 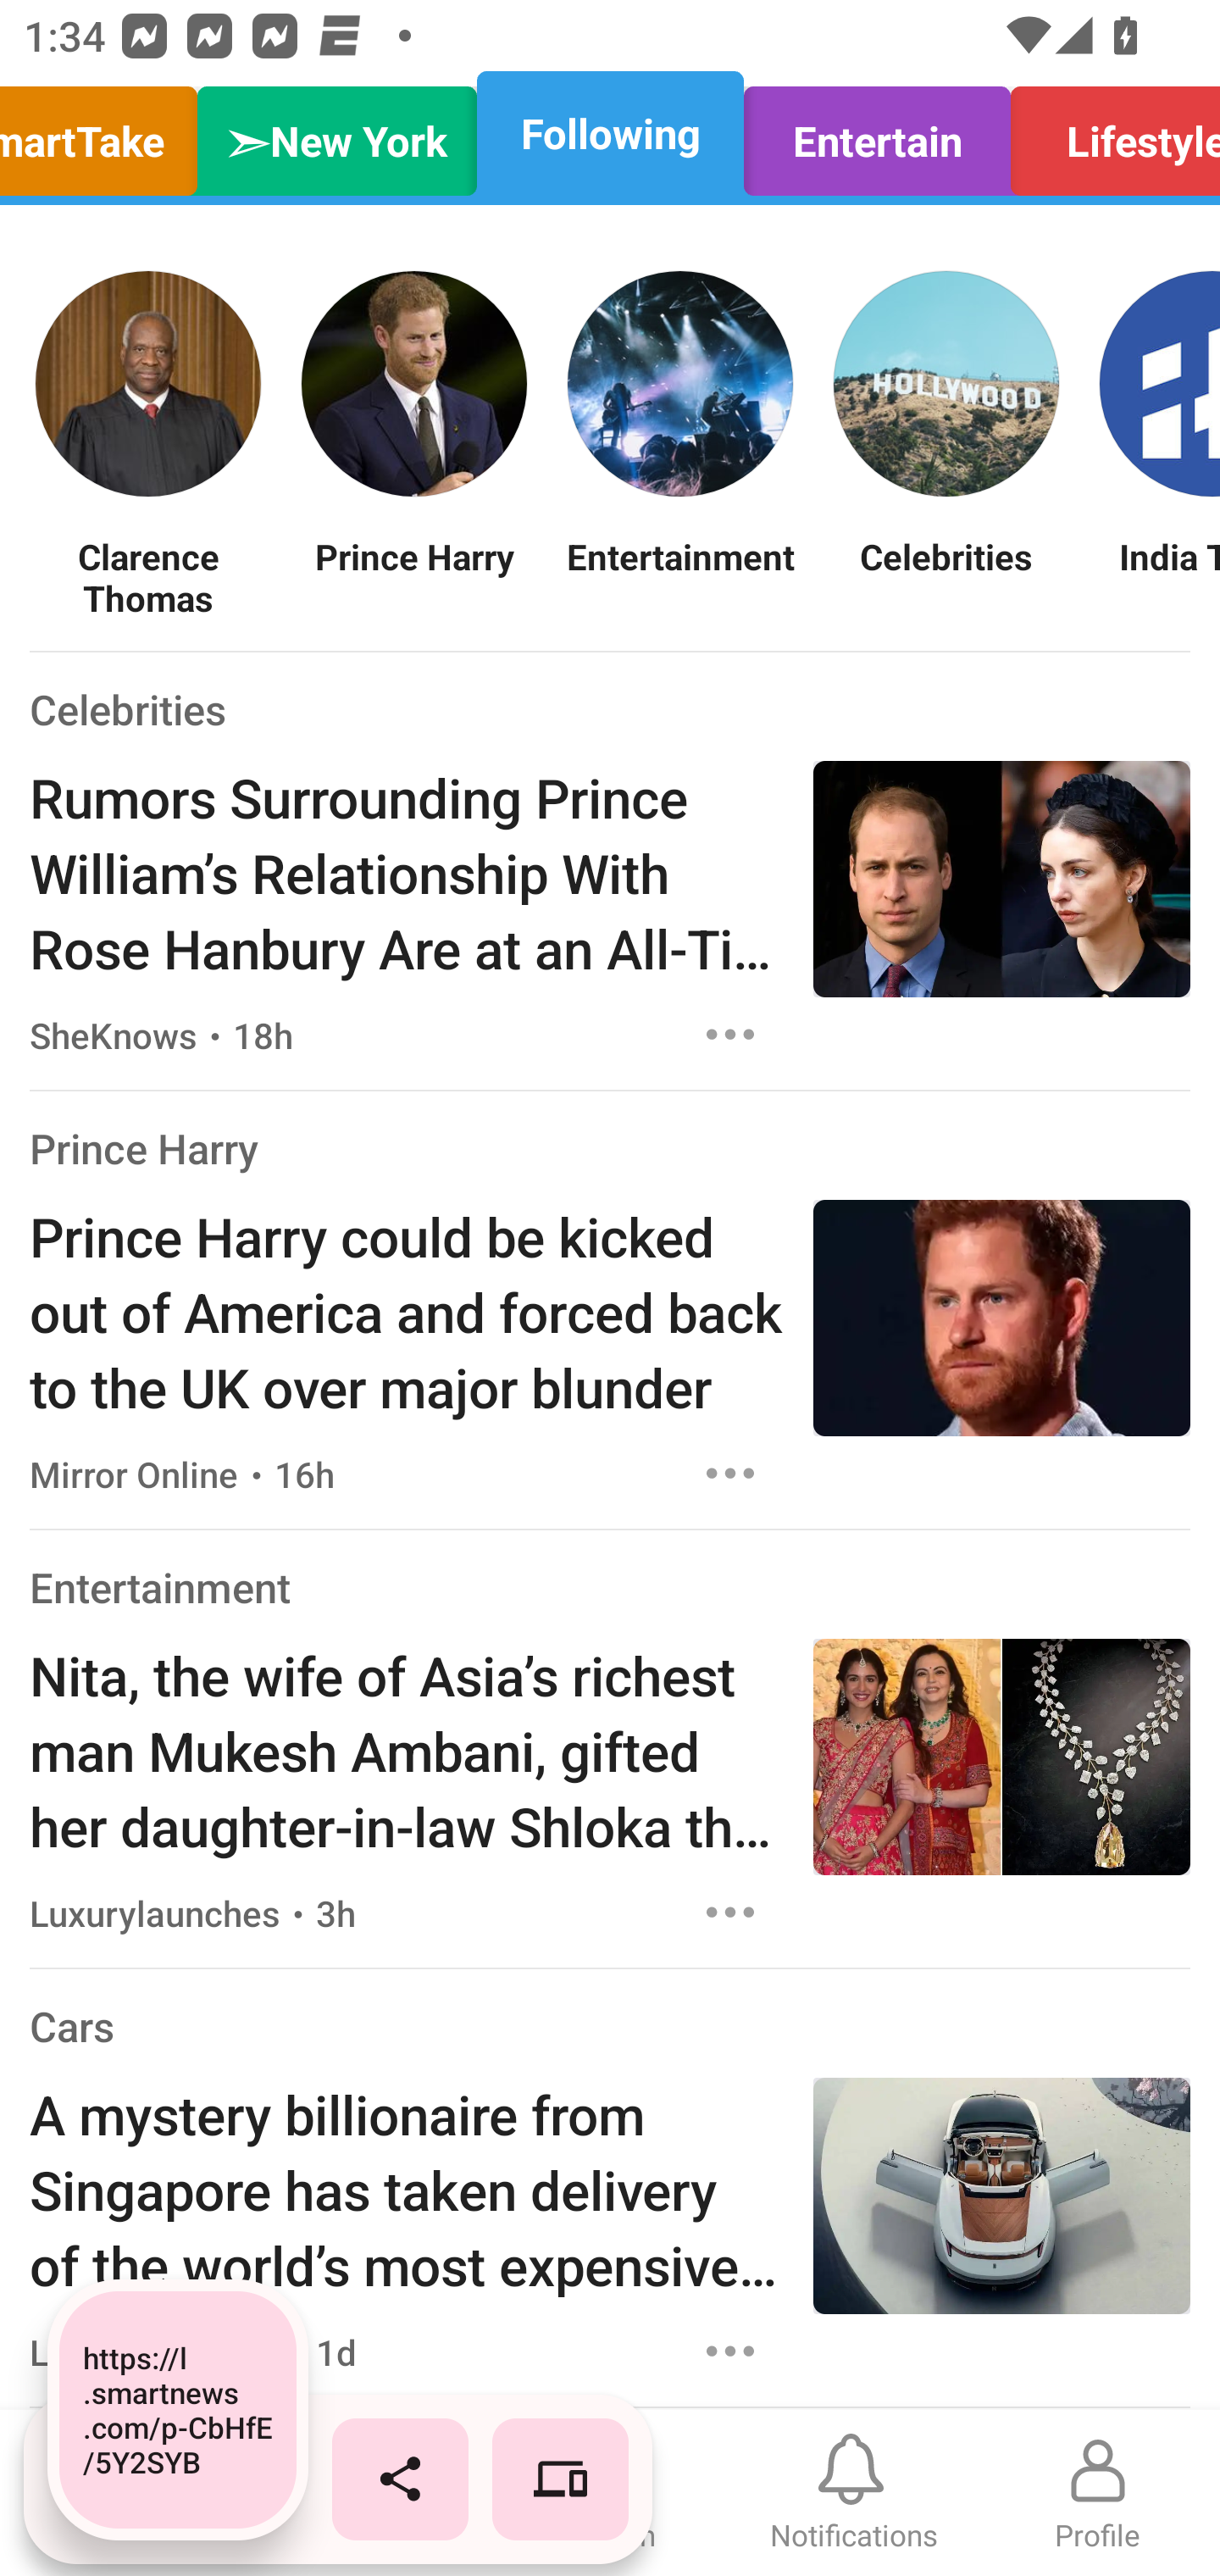 What do you see at coordinates (730, 1473) in the screenshot?
I see `Options` at bounding box center [730, 1473].